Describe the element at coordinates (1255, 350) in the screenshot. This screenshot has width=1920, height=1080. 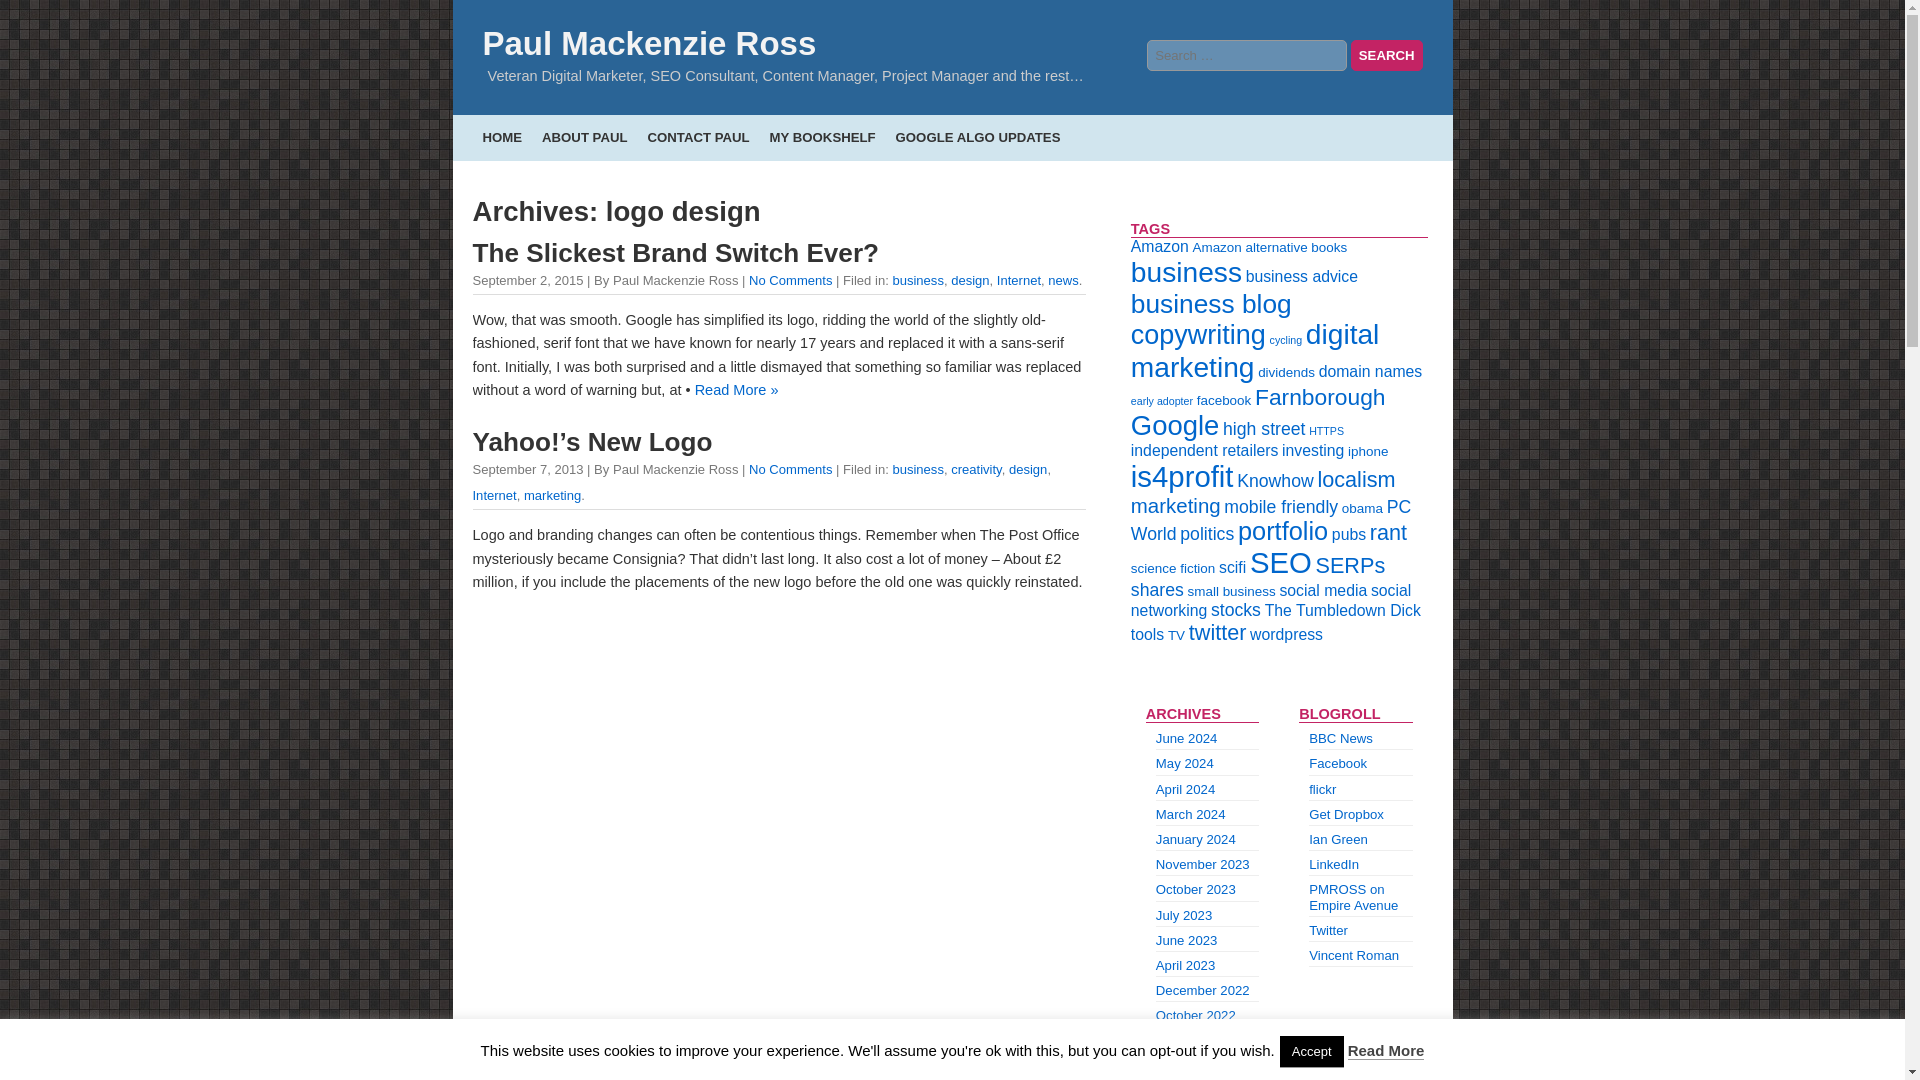
I see `digital marketing` at that location.